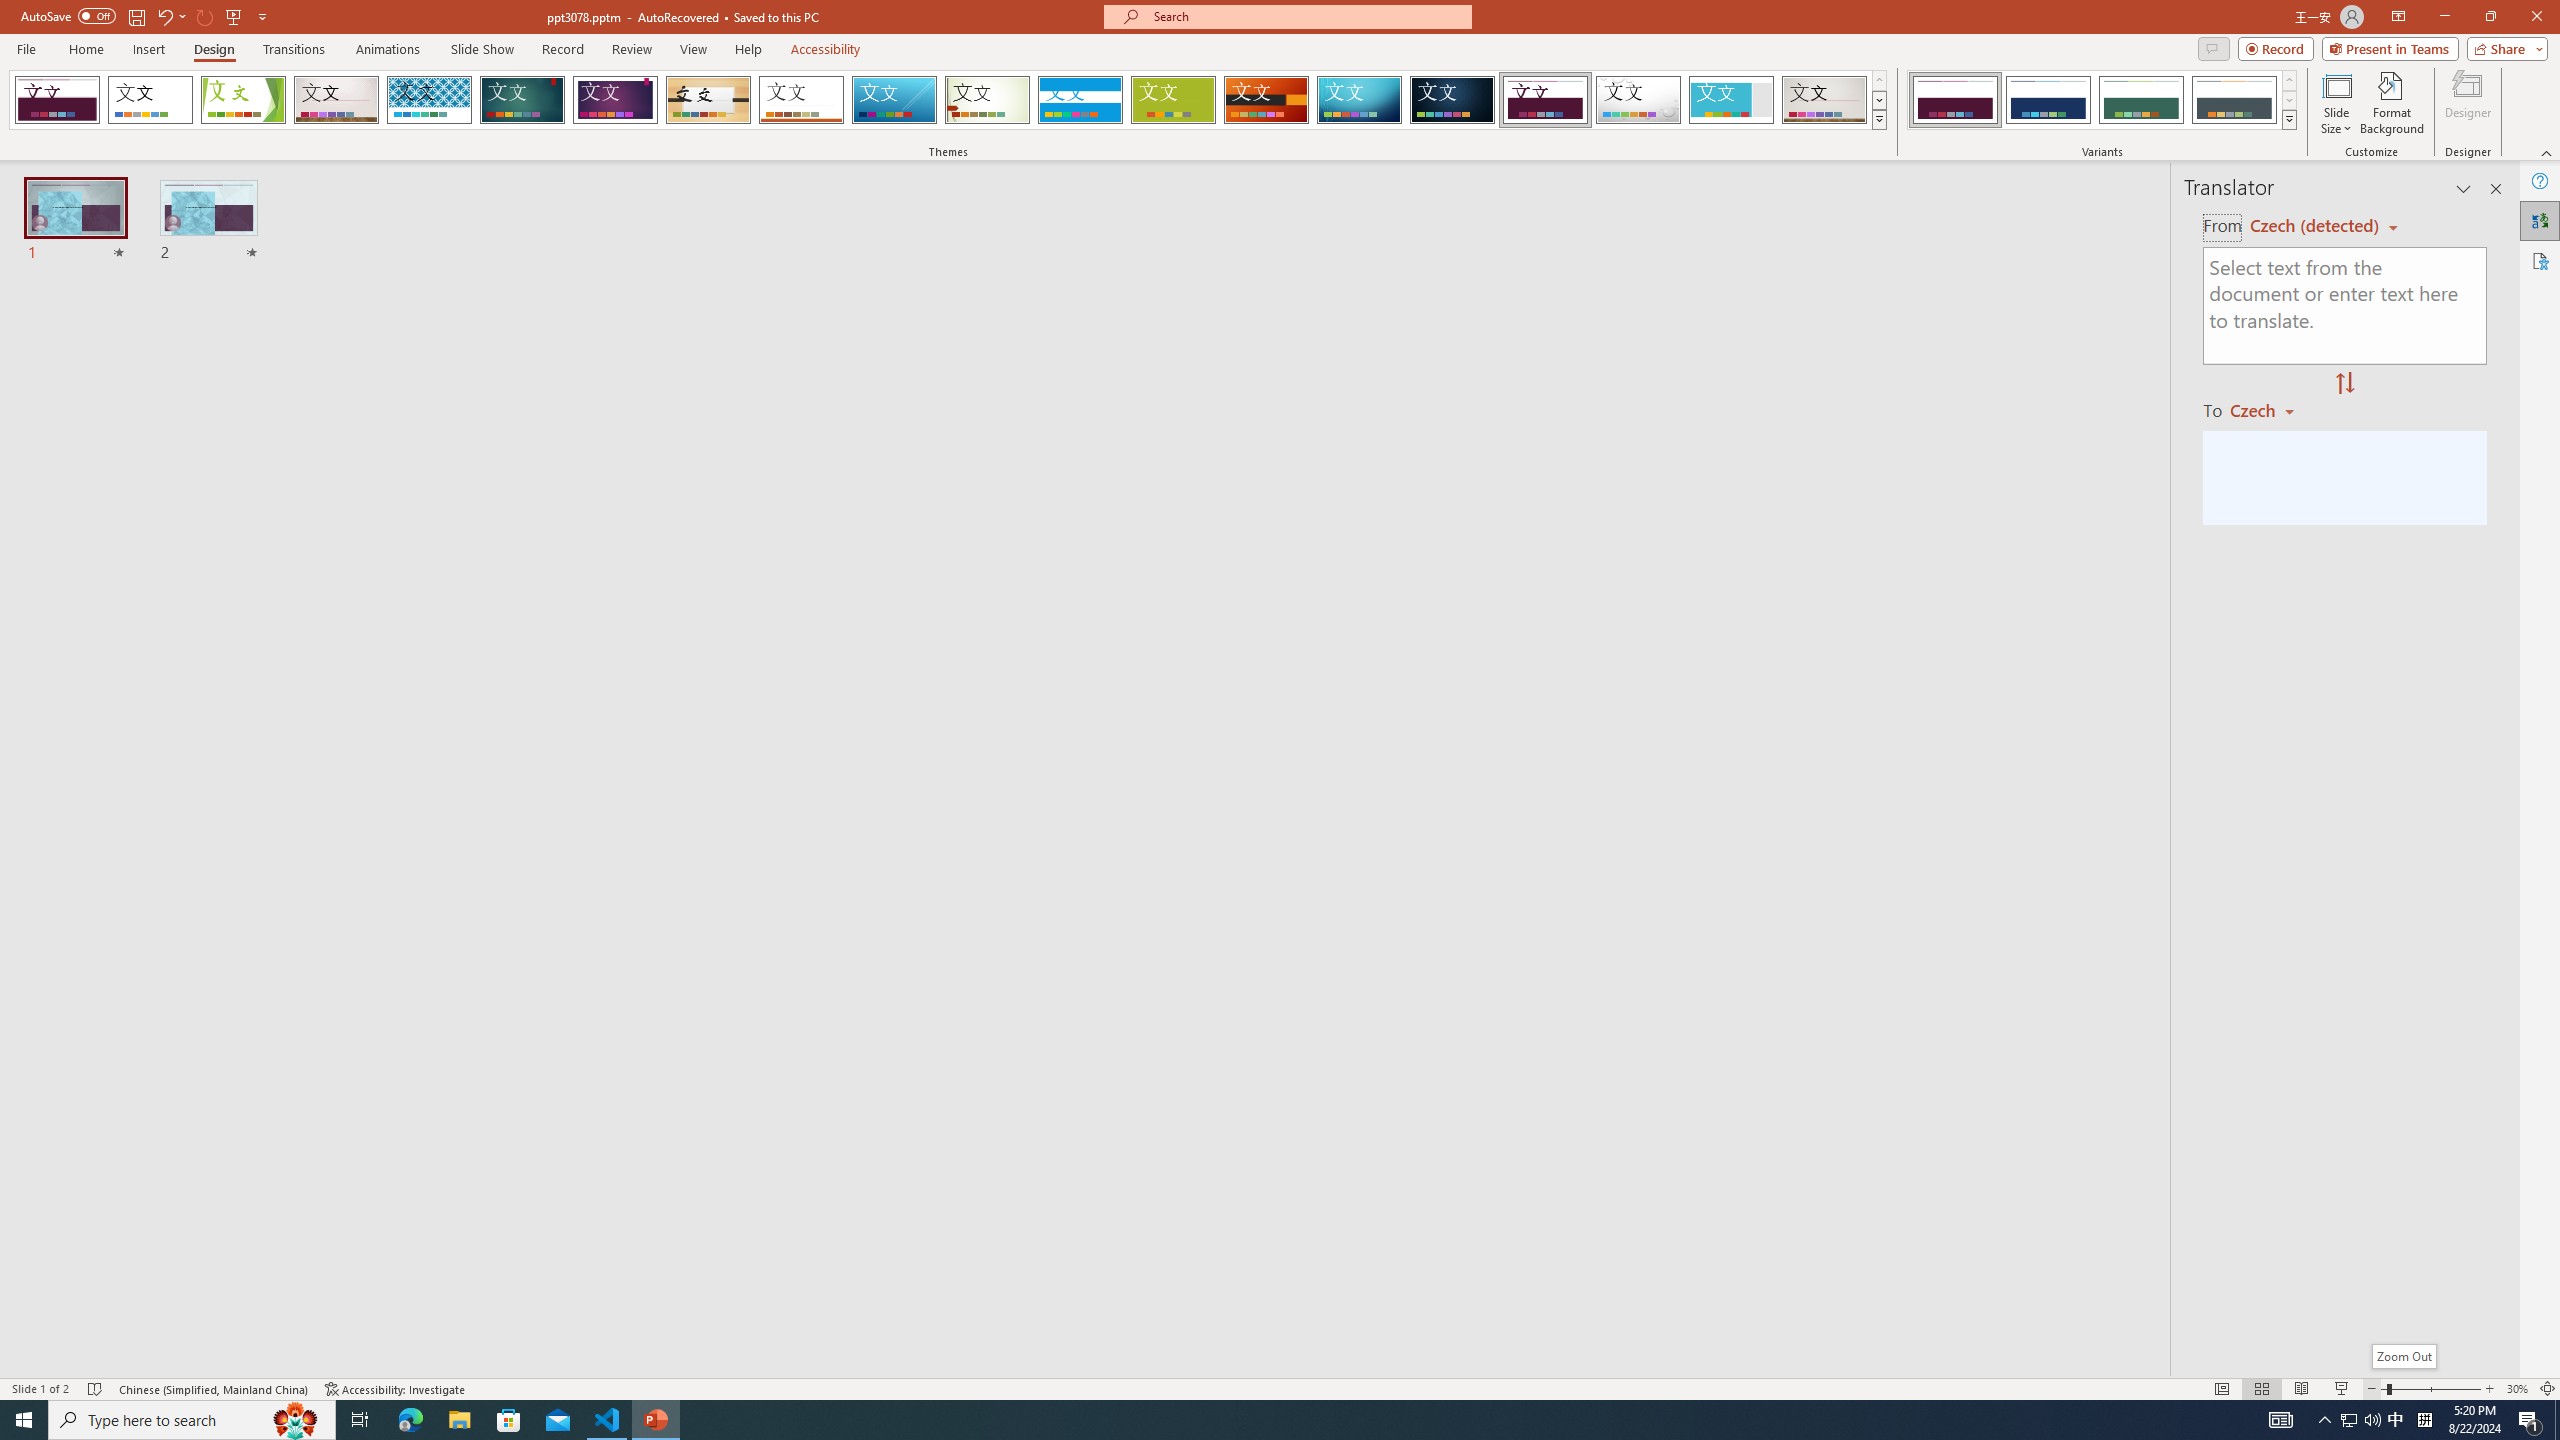  Describe the element at coordinates (616, 100) in the screenshot. I see `Ion Boardroom` at that location.